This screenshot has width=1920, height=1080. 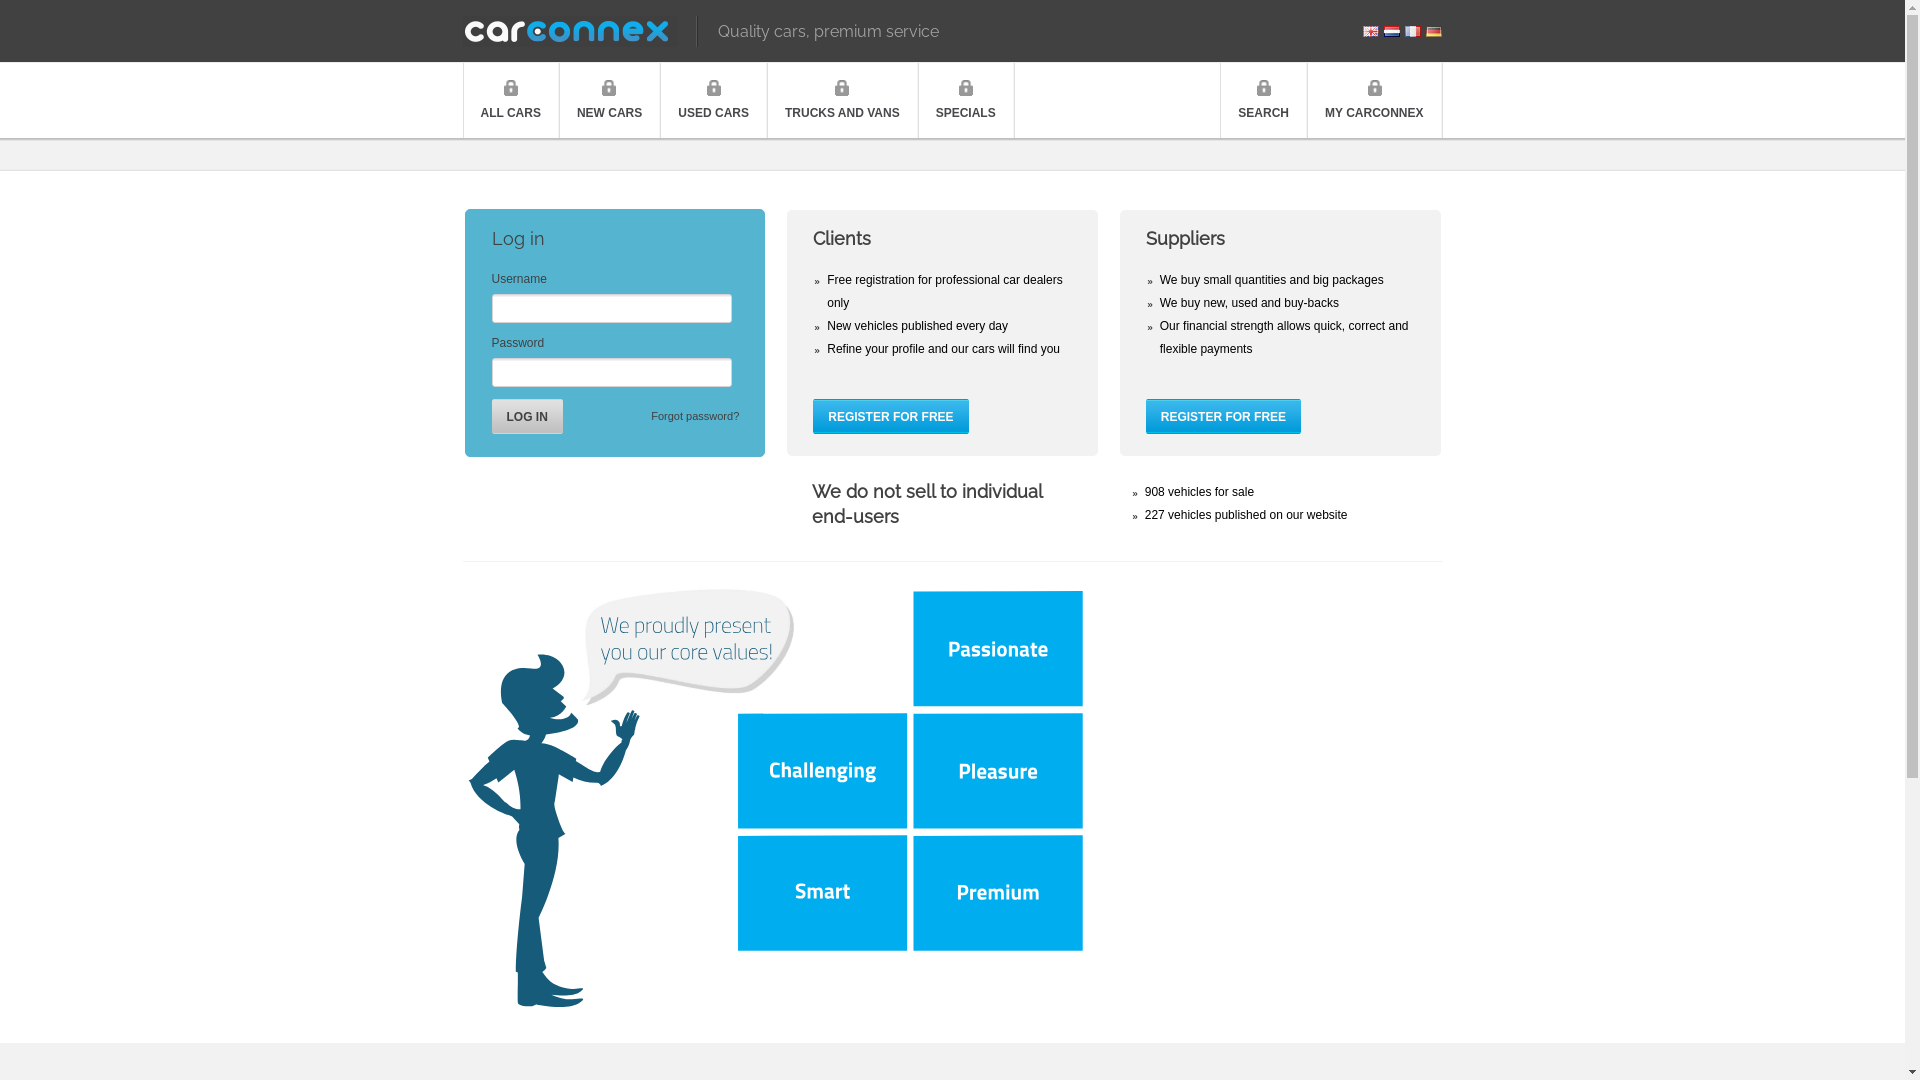 I want to click on carconnex, so click(x=579, y=32).